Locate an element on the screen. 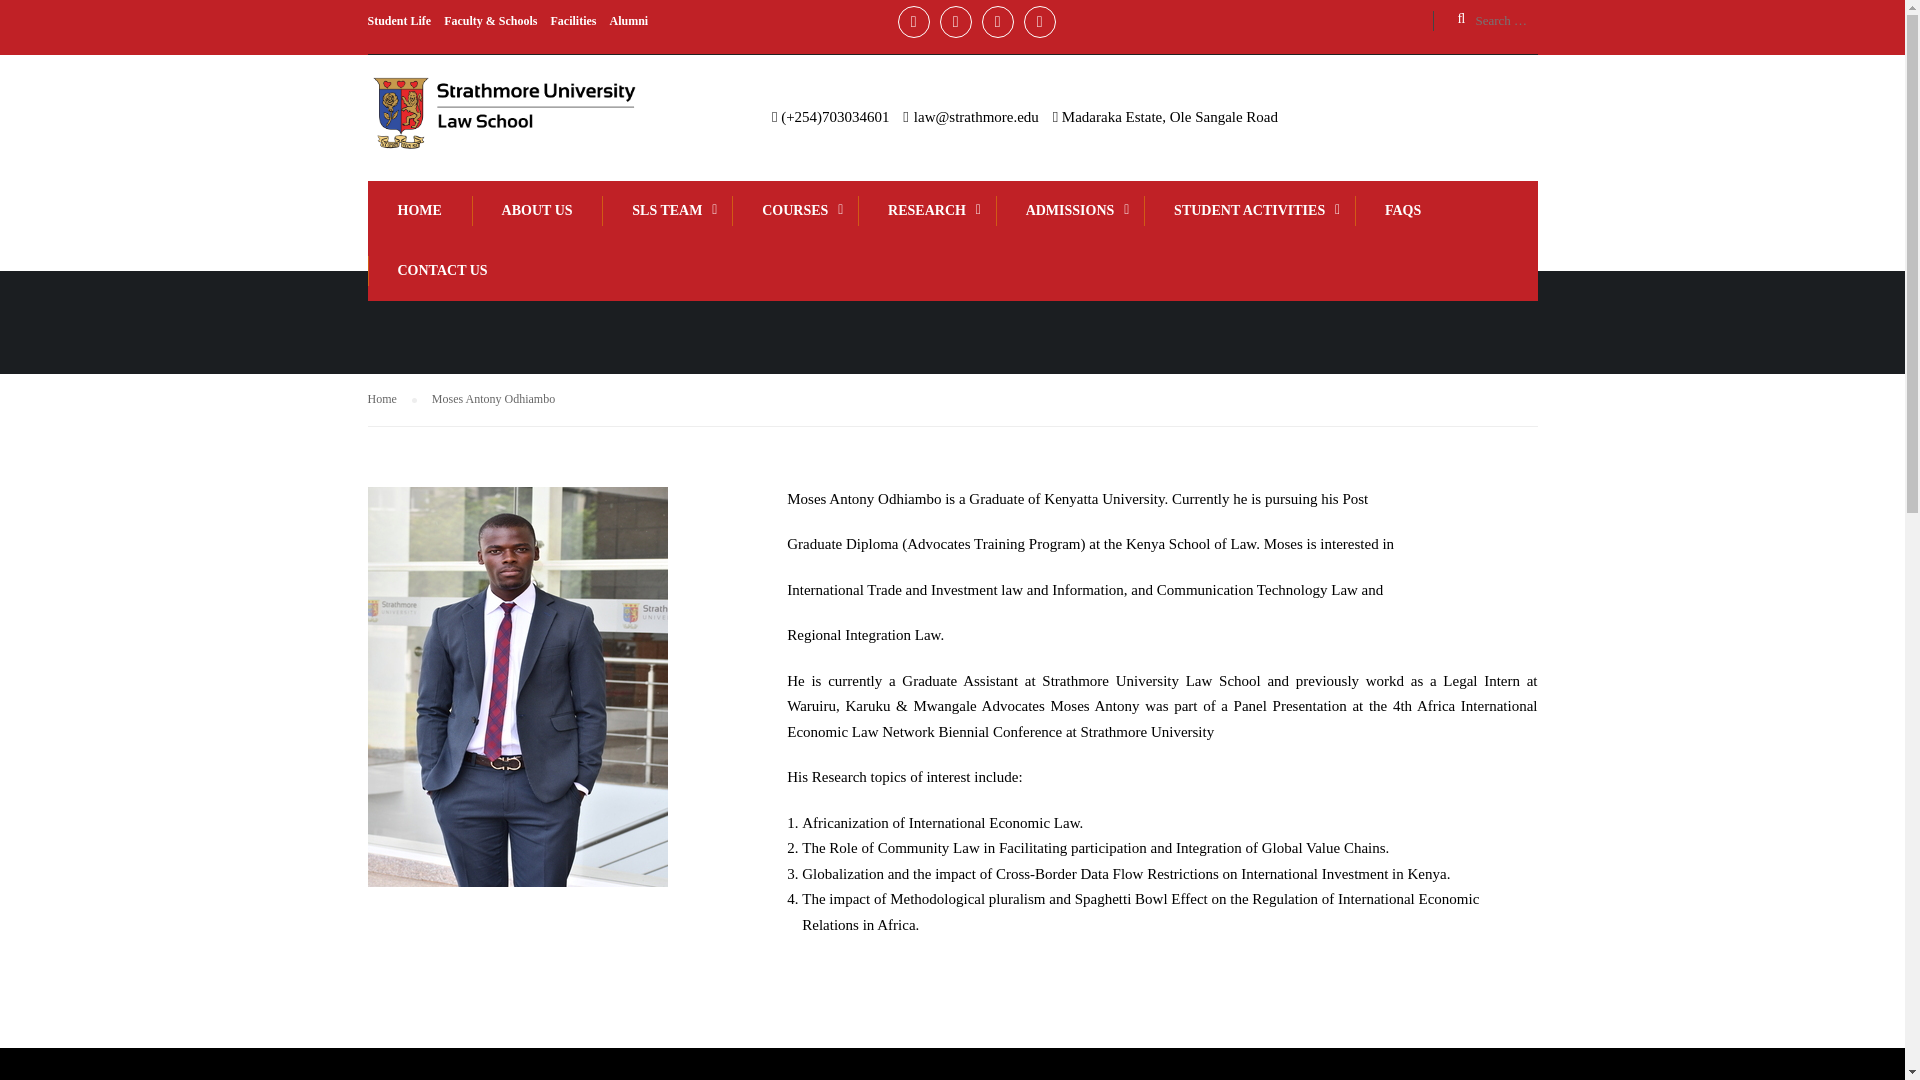 The image size is (1920, 1080). Student Life is located at coordinates (400, 21).